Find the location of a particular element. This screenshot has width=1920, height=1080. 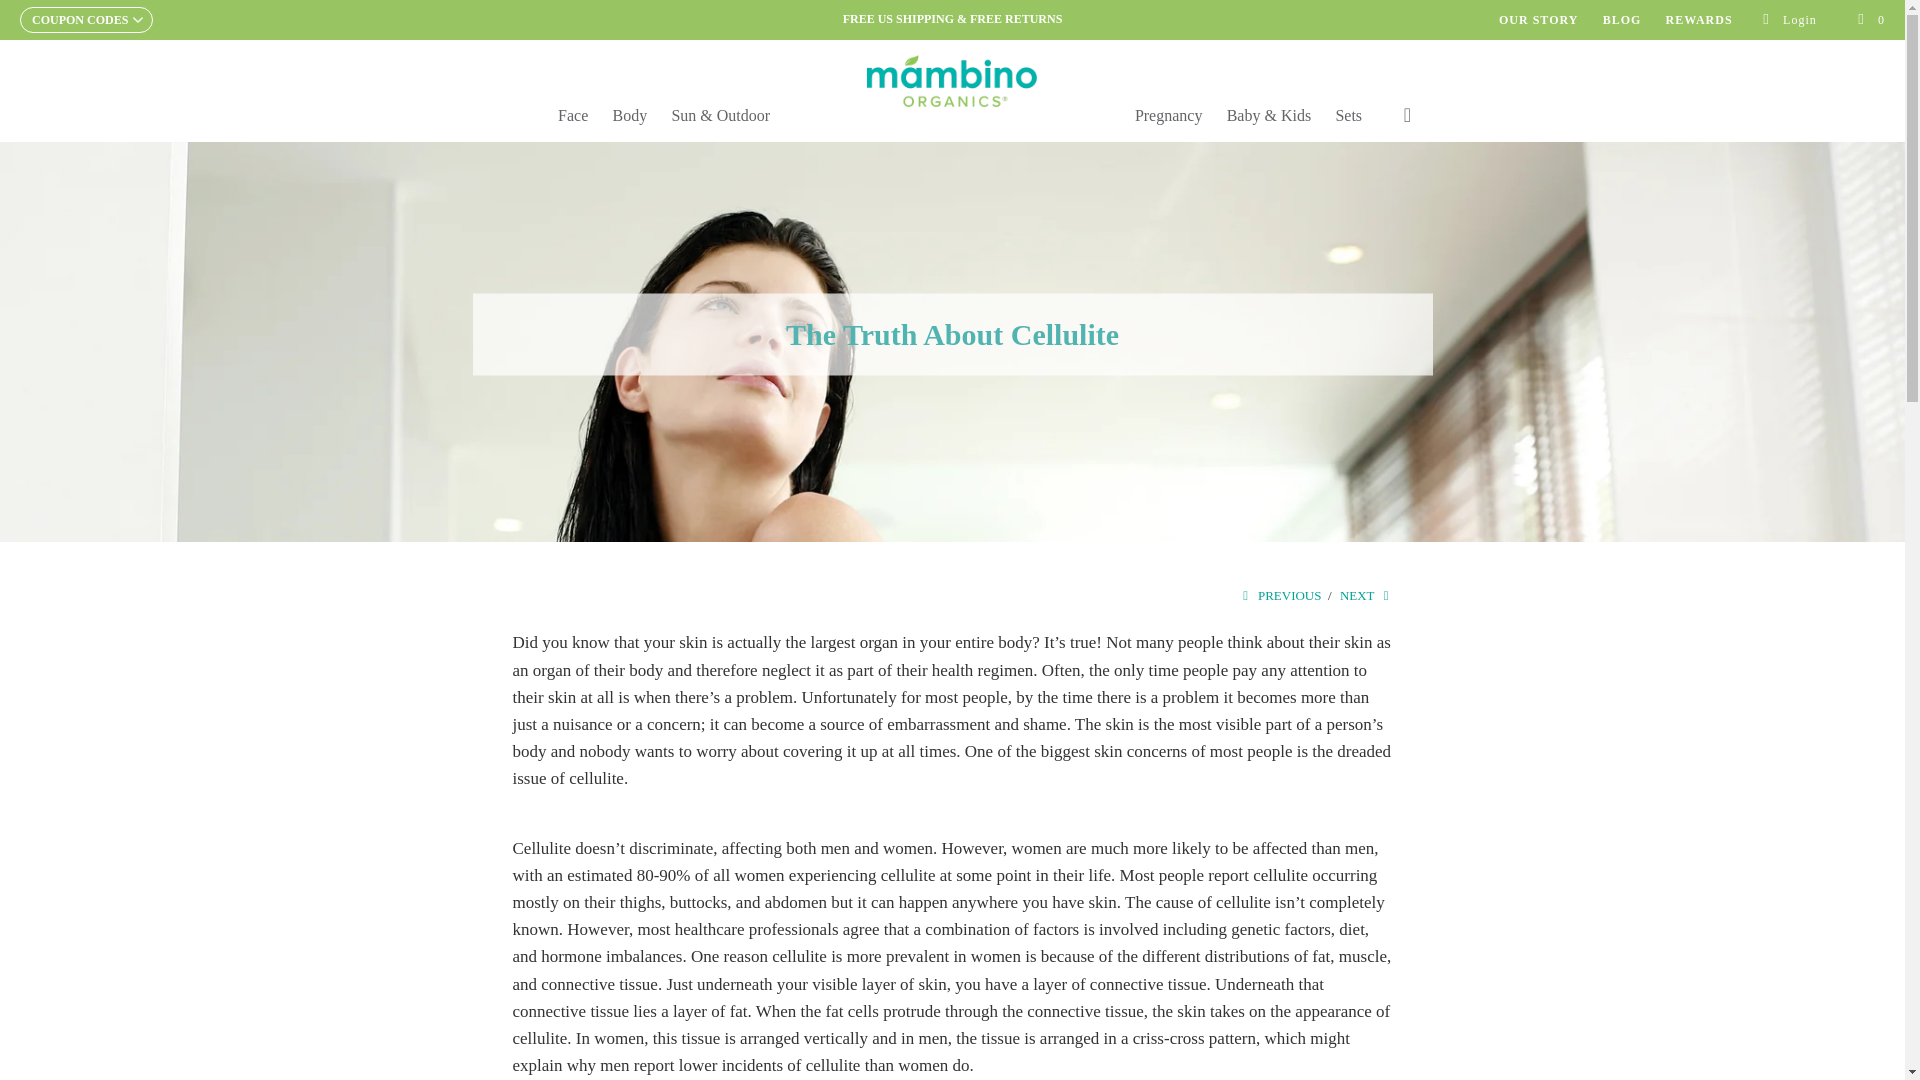

REWARDS is located at coordinates (1700, 20).